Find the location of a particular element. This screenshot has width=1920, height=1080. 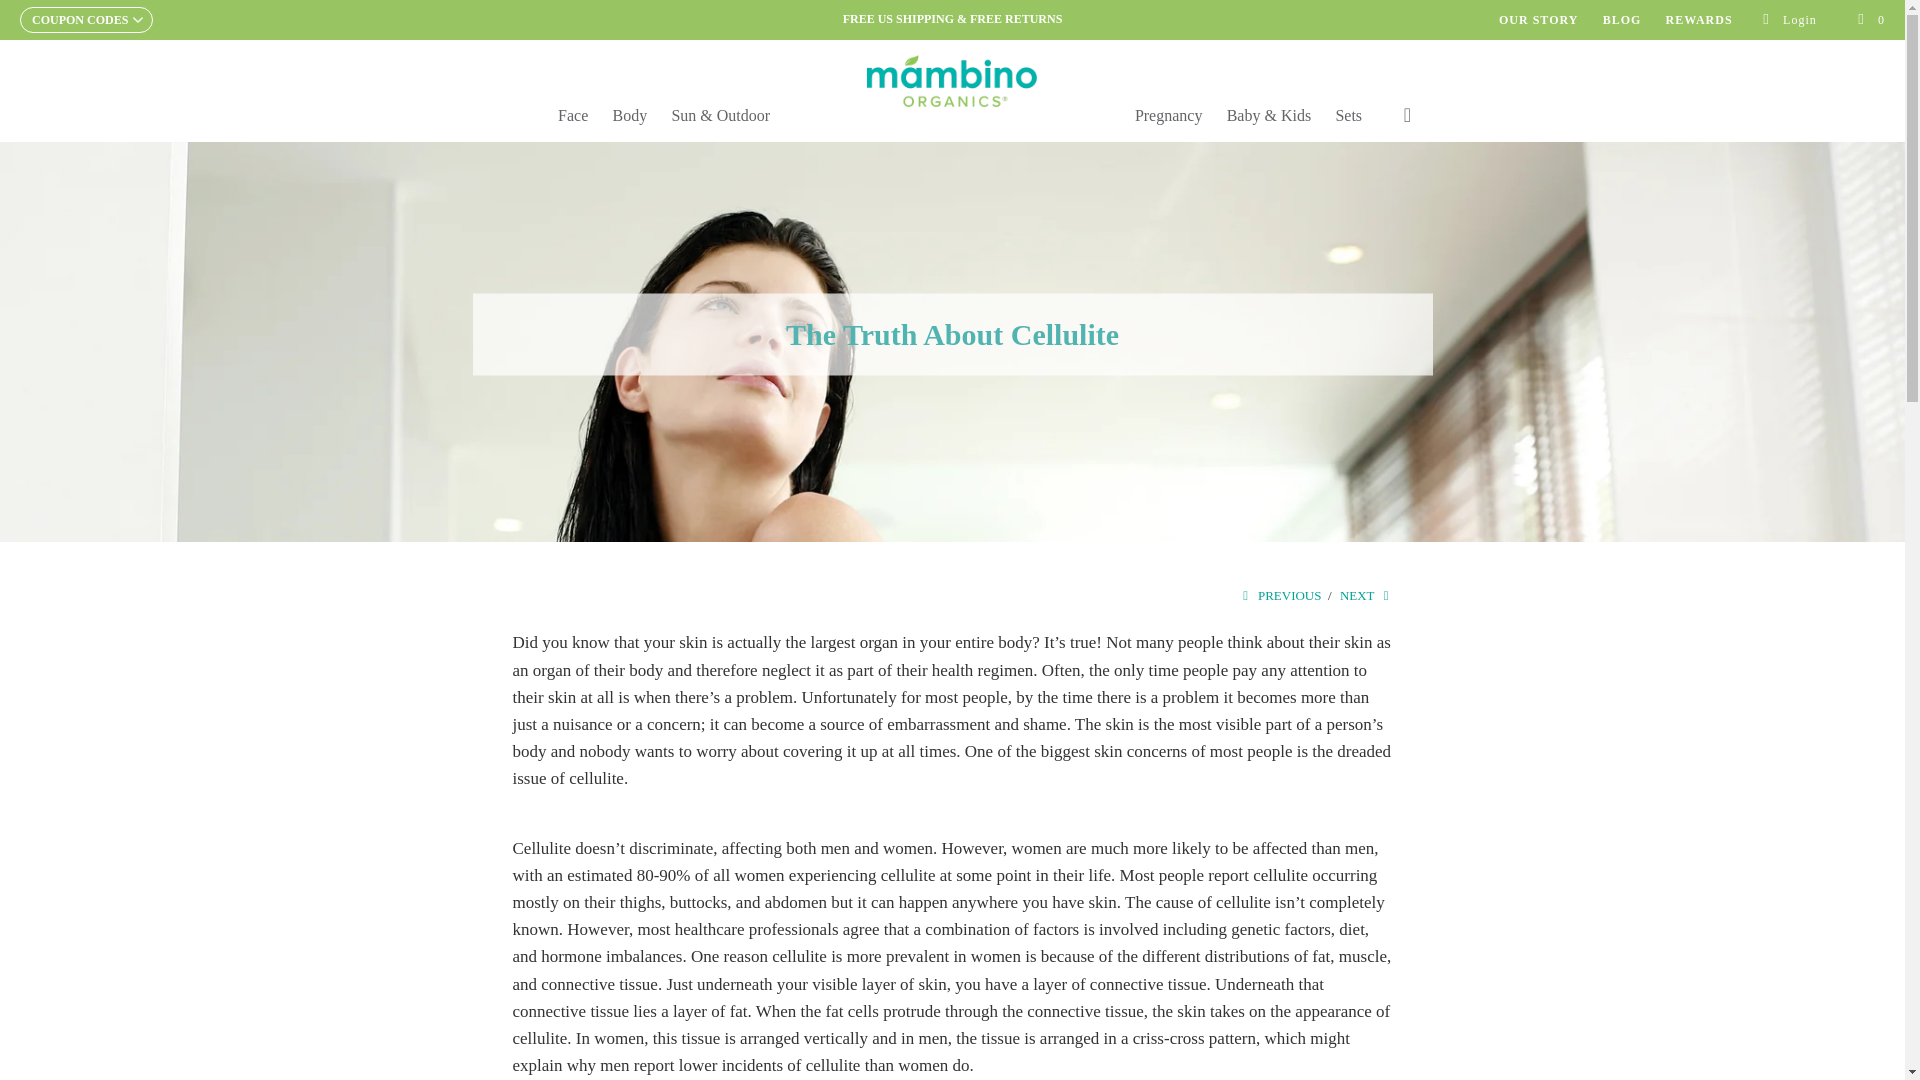

REWARDS is located at coordinates (1700, 20).